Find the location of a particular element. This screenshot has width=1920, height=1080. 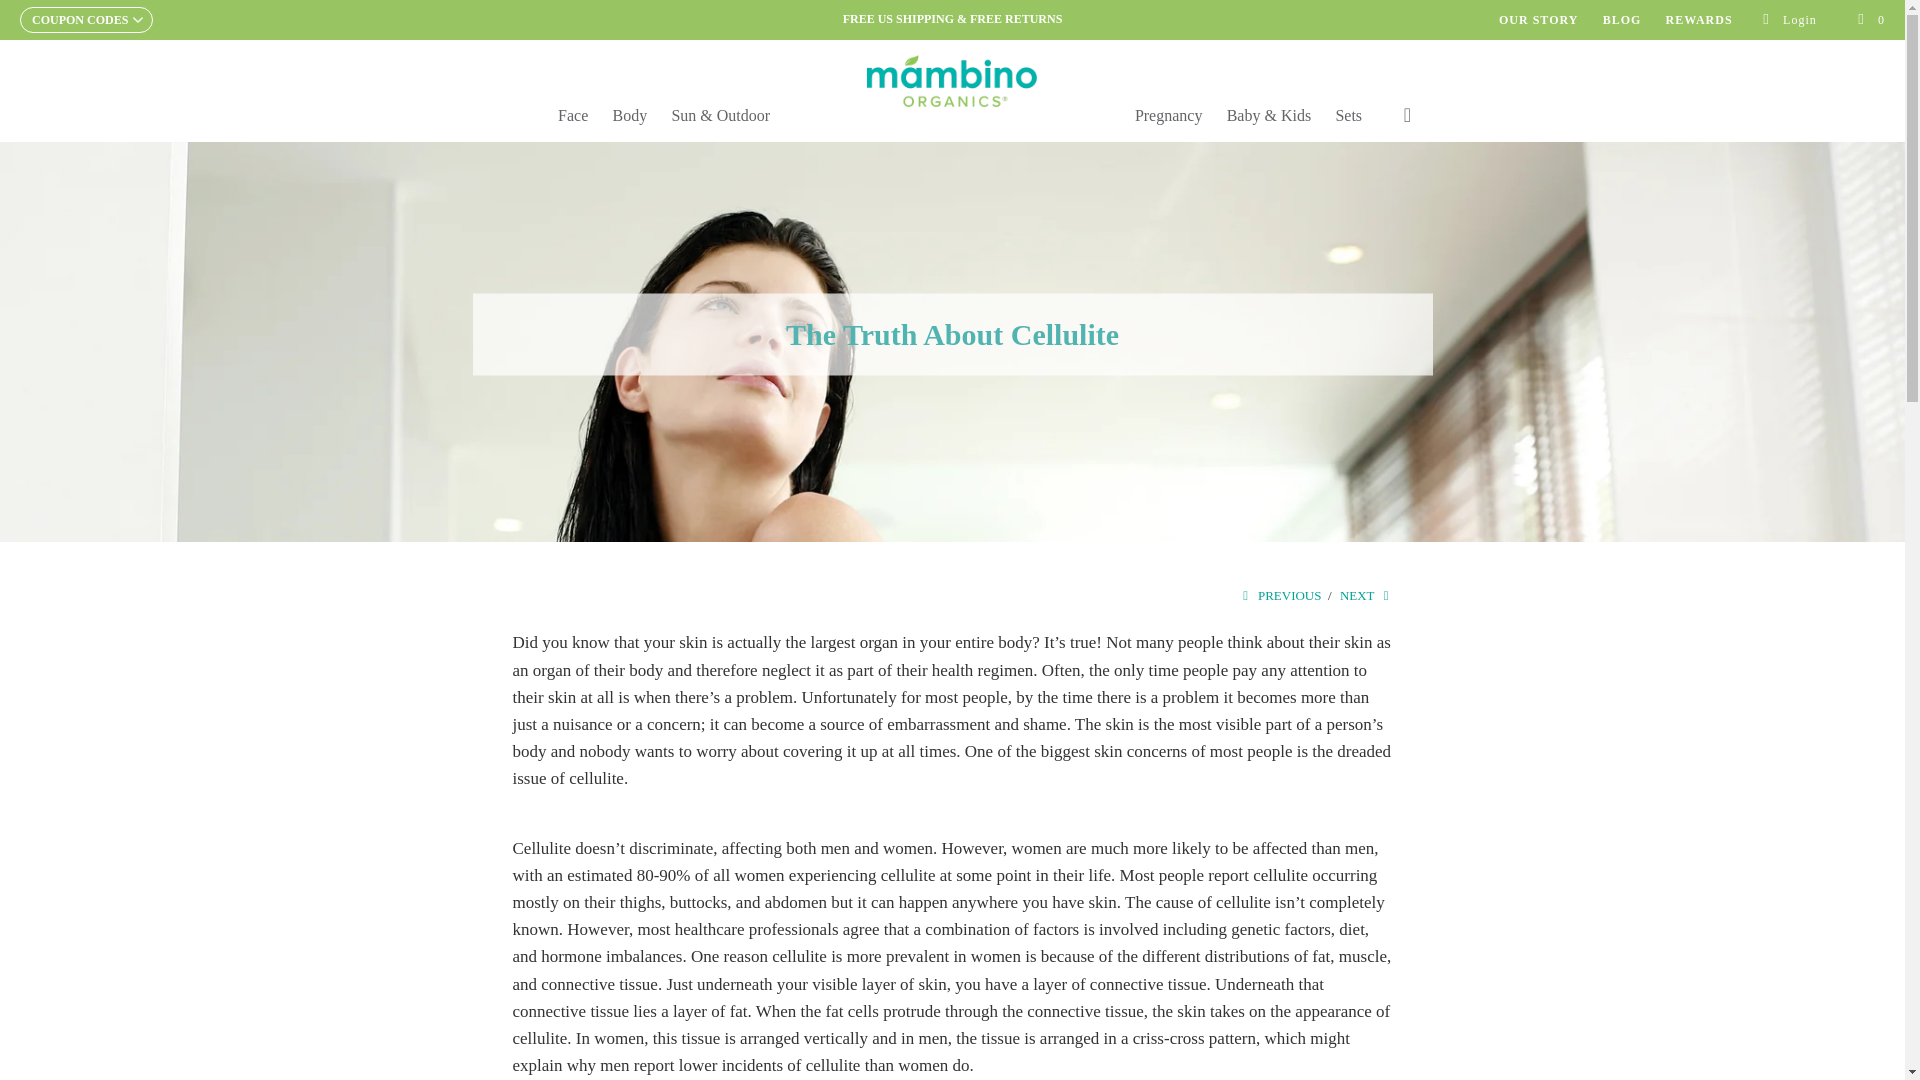

REWARDS is located at coordinates (1700, 20).